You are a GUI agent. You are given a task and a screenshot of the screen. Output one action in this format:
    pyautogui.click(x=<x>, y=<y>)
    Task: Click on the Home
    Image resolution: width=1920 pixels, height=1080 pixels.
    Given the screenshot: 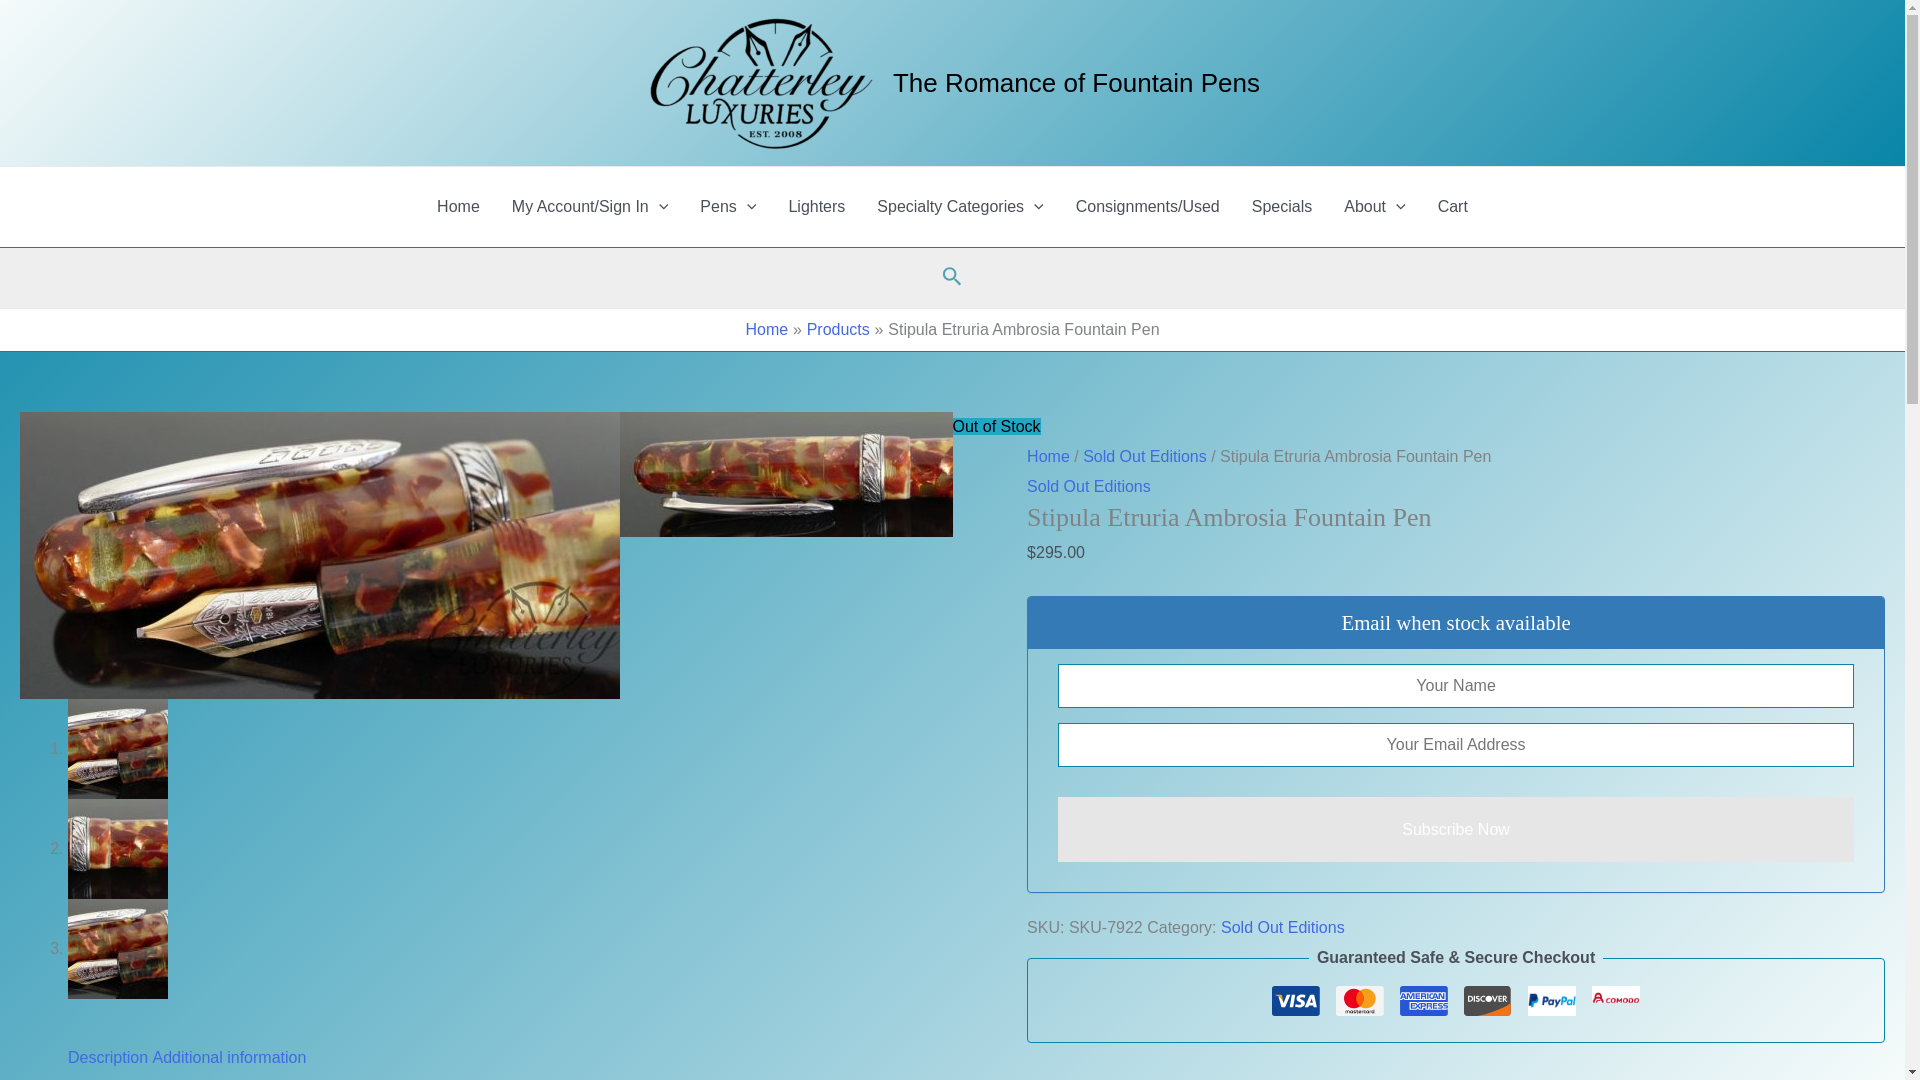 What is the action you would take?
    pyautogui.click(x=458, y=207)
    